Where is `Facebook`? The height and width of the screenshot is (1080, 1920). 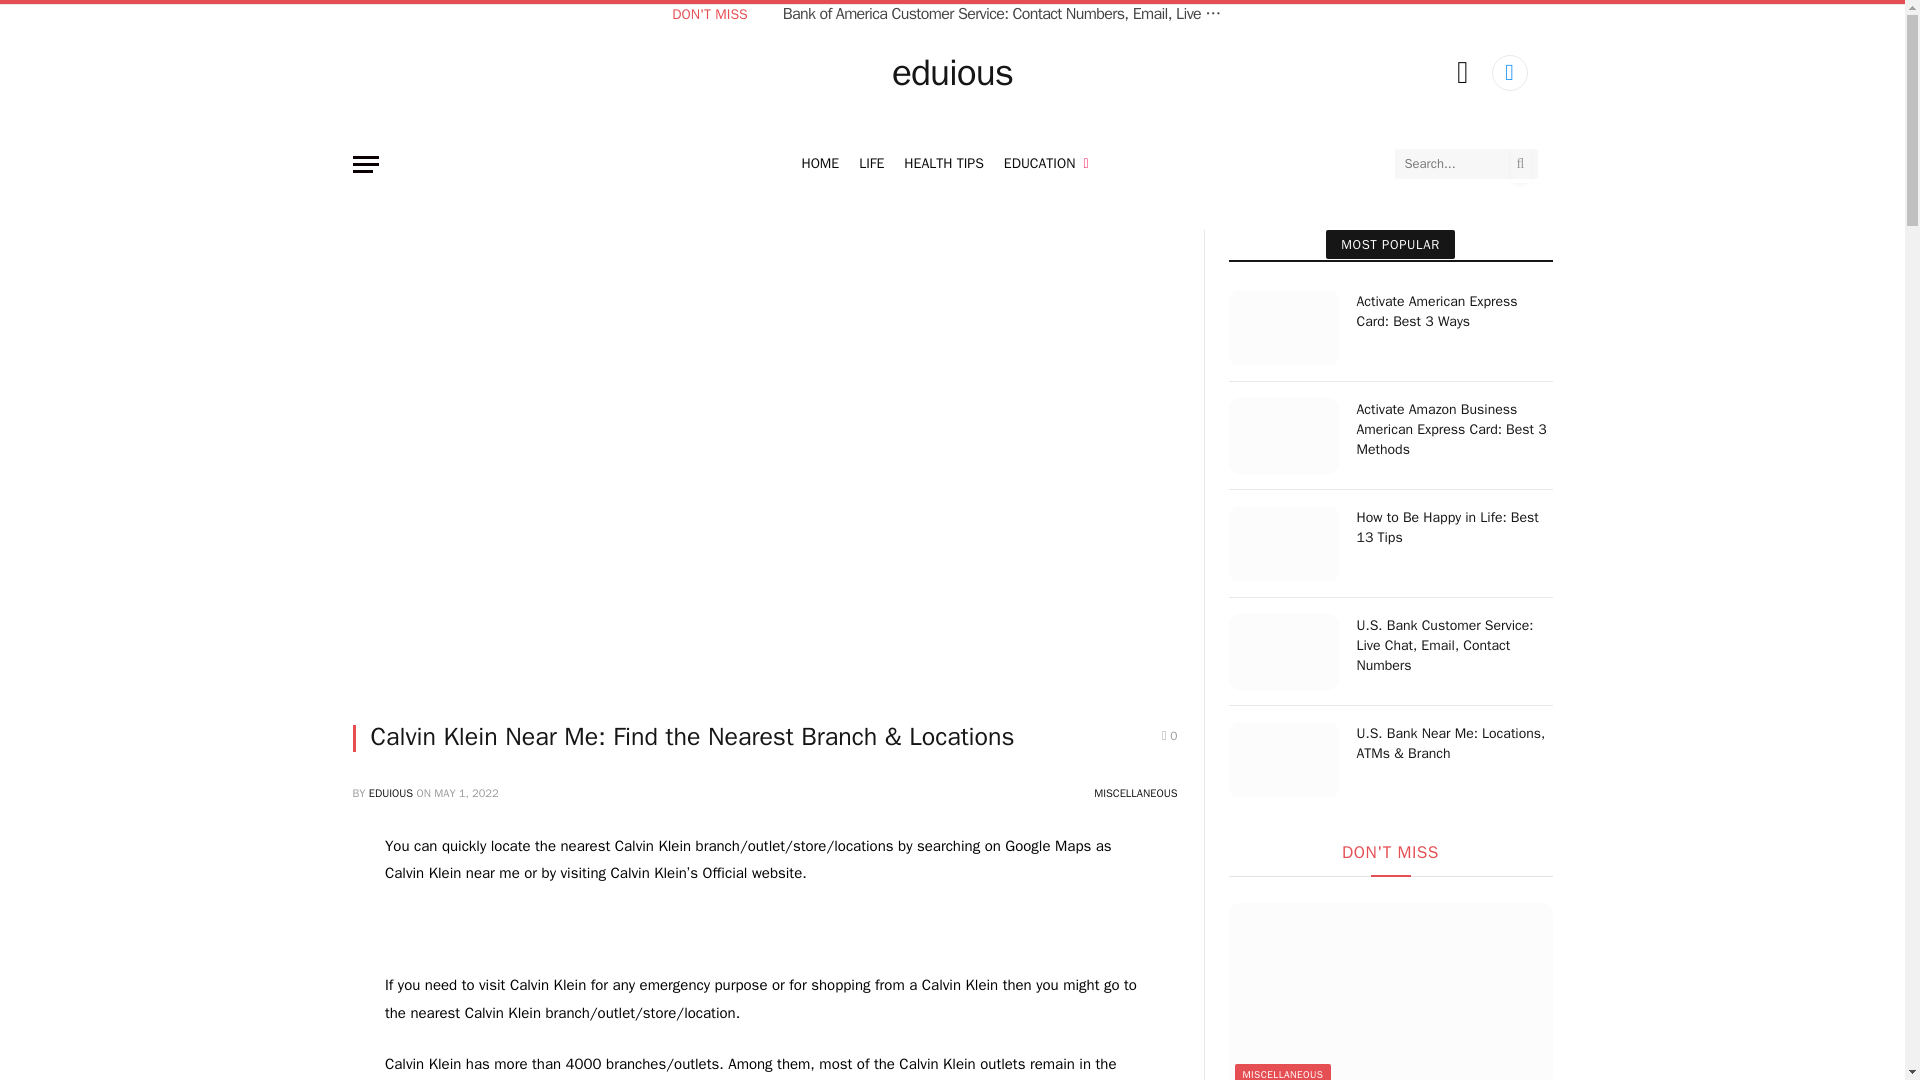 Facebook is located at coordinates (1510, 72).